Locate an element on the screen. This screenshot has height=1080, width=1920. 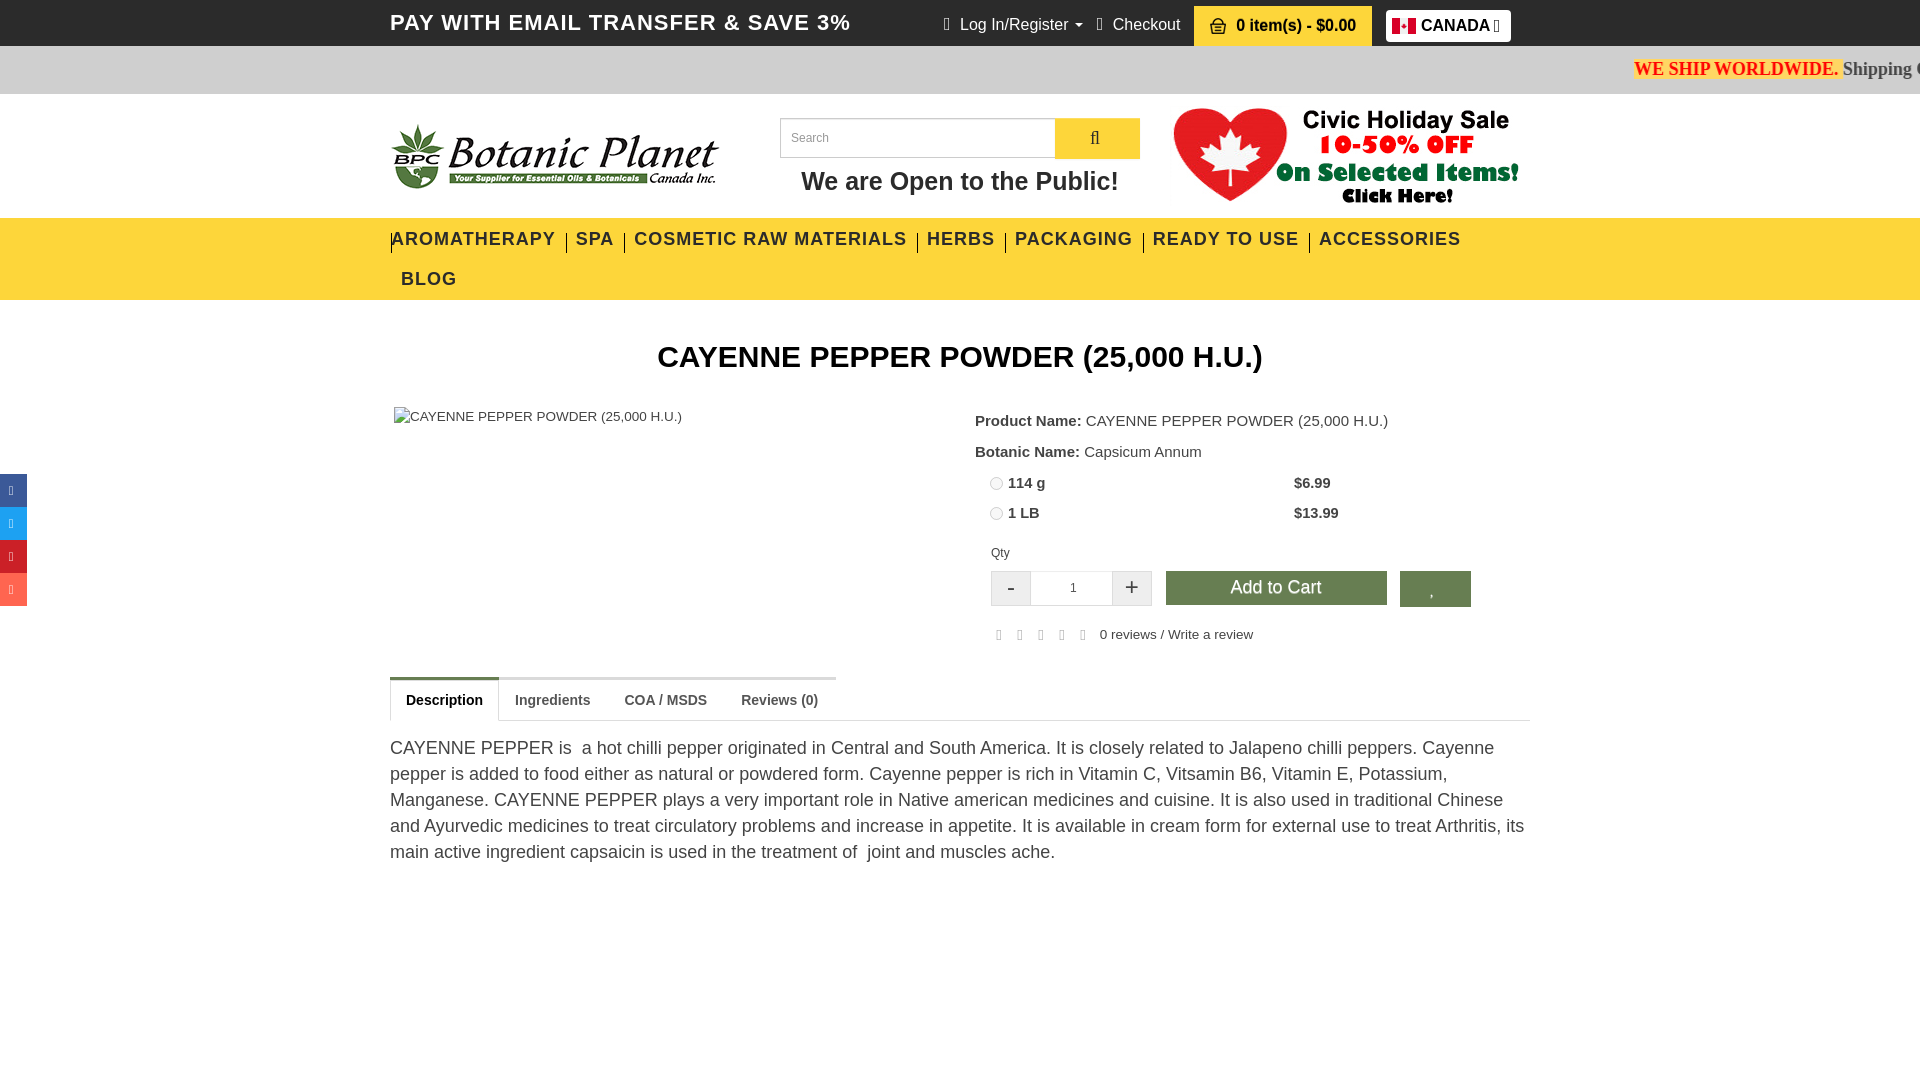
COSMETIC RAW MATERIALS is located at coordinates (770, 239).